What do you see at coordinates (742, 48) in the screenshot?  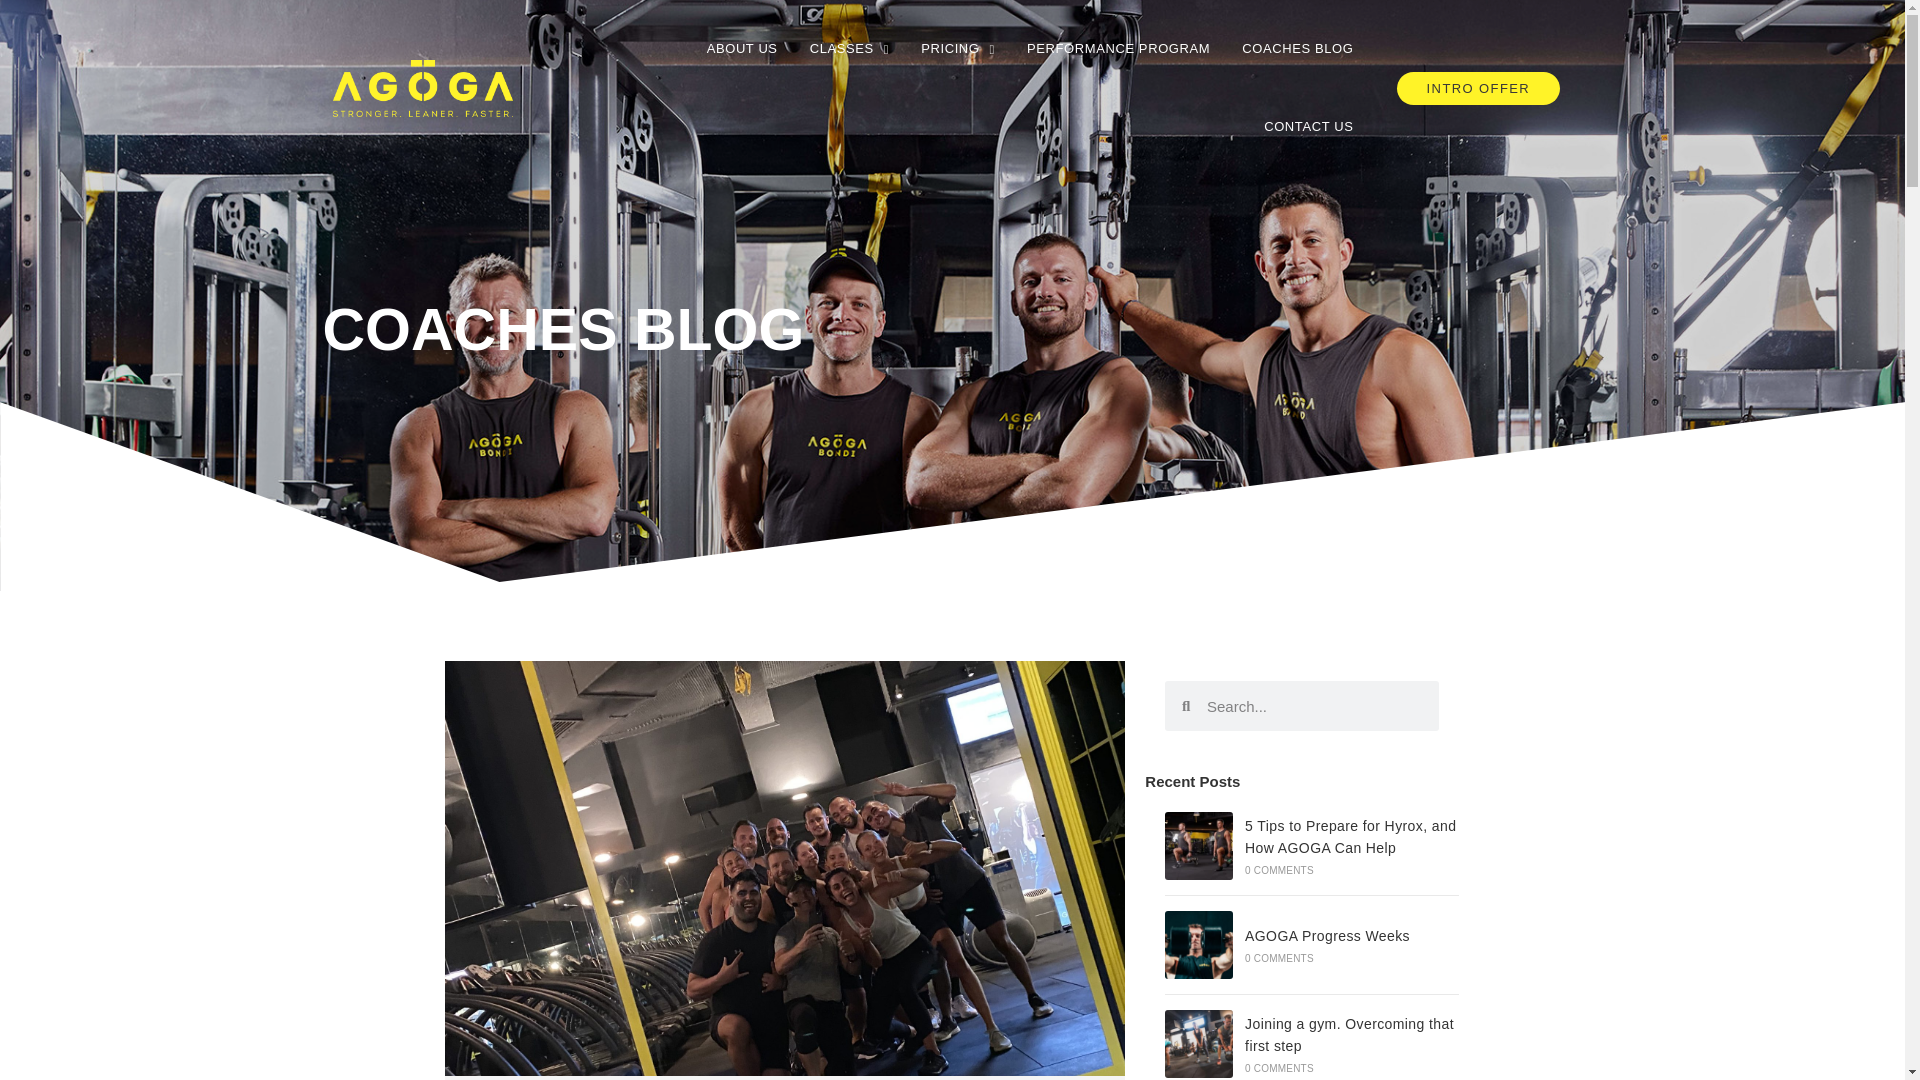 I see `ABOUT US` at bounding box center [742, 48].